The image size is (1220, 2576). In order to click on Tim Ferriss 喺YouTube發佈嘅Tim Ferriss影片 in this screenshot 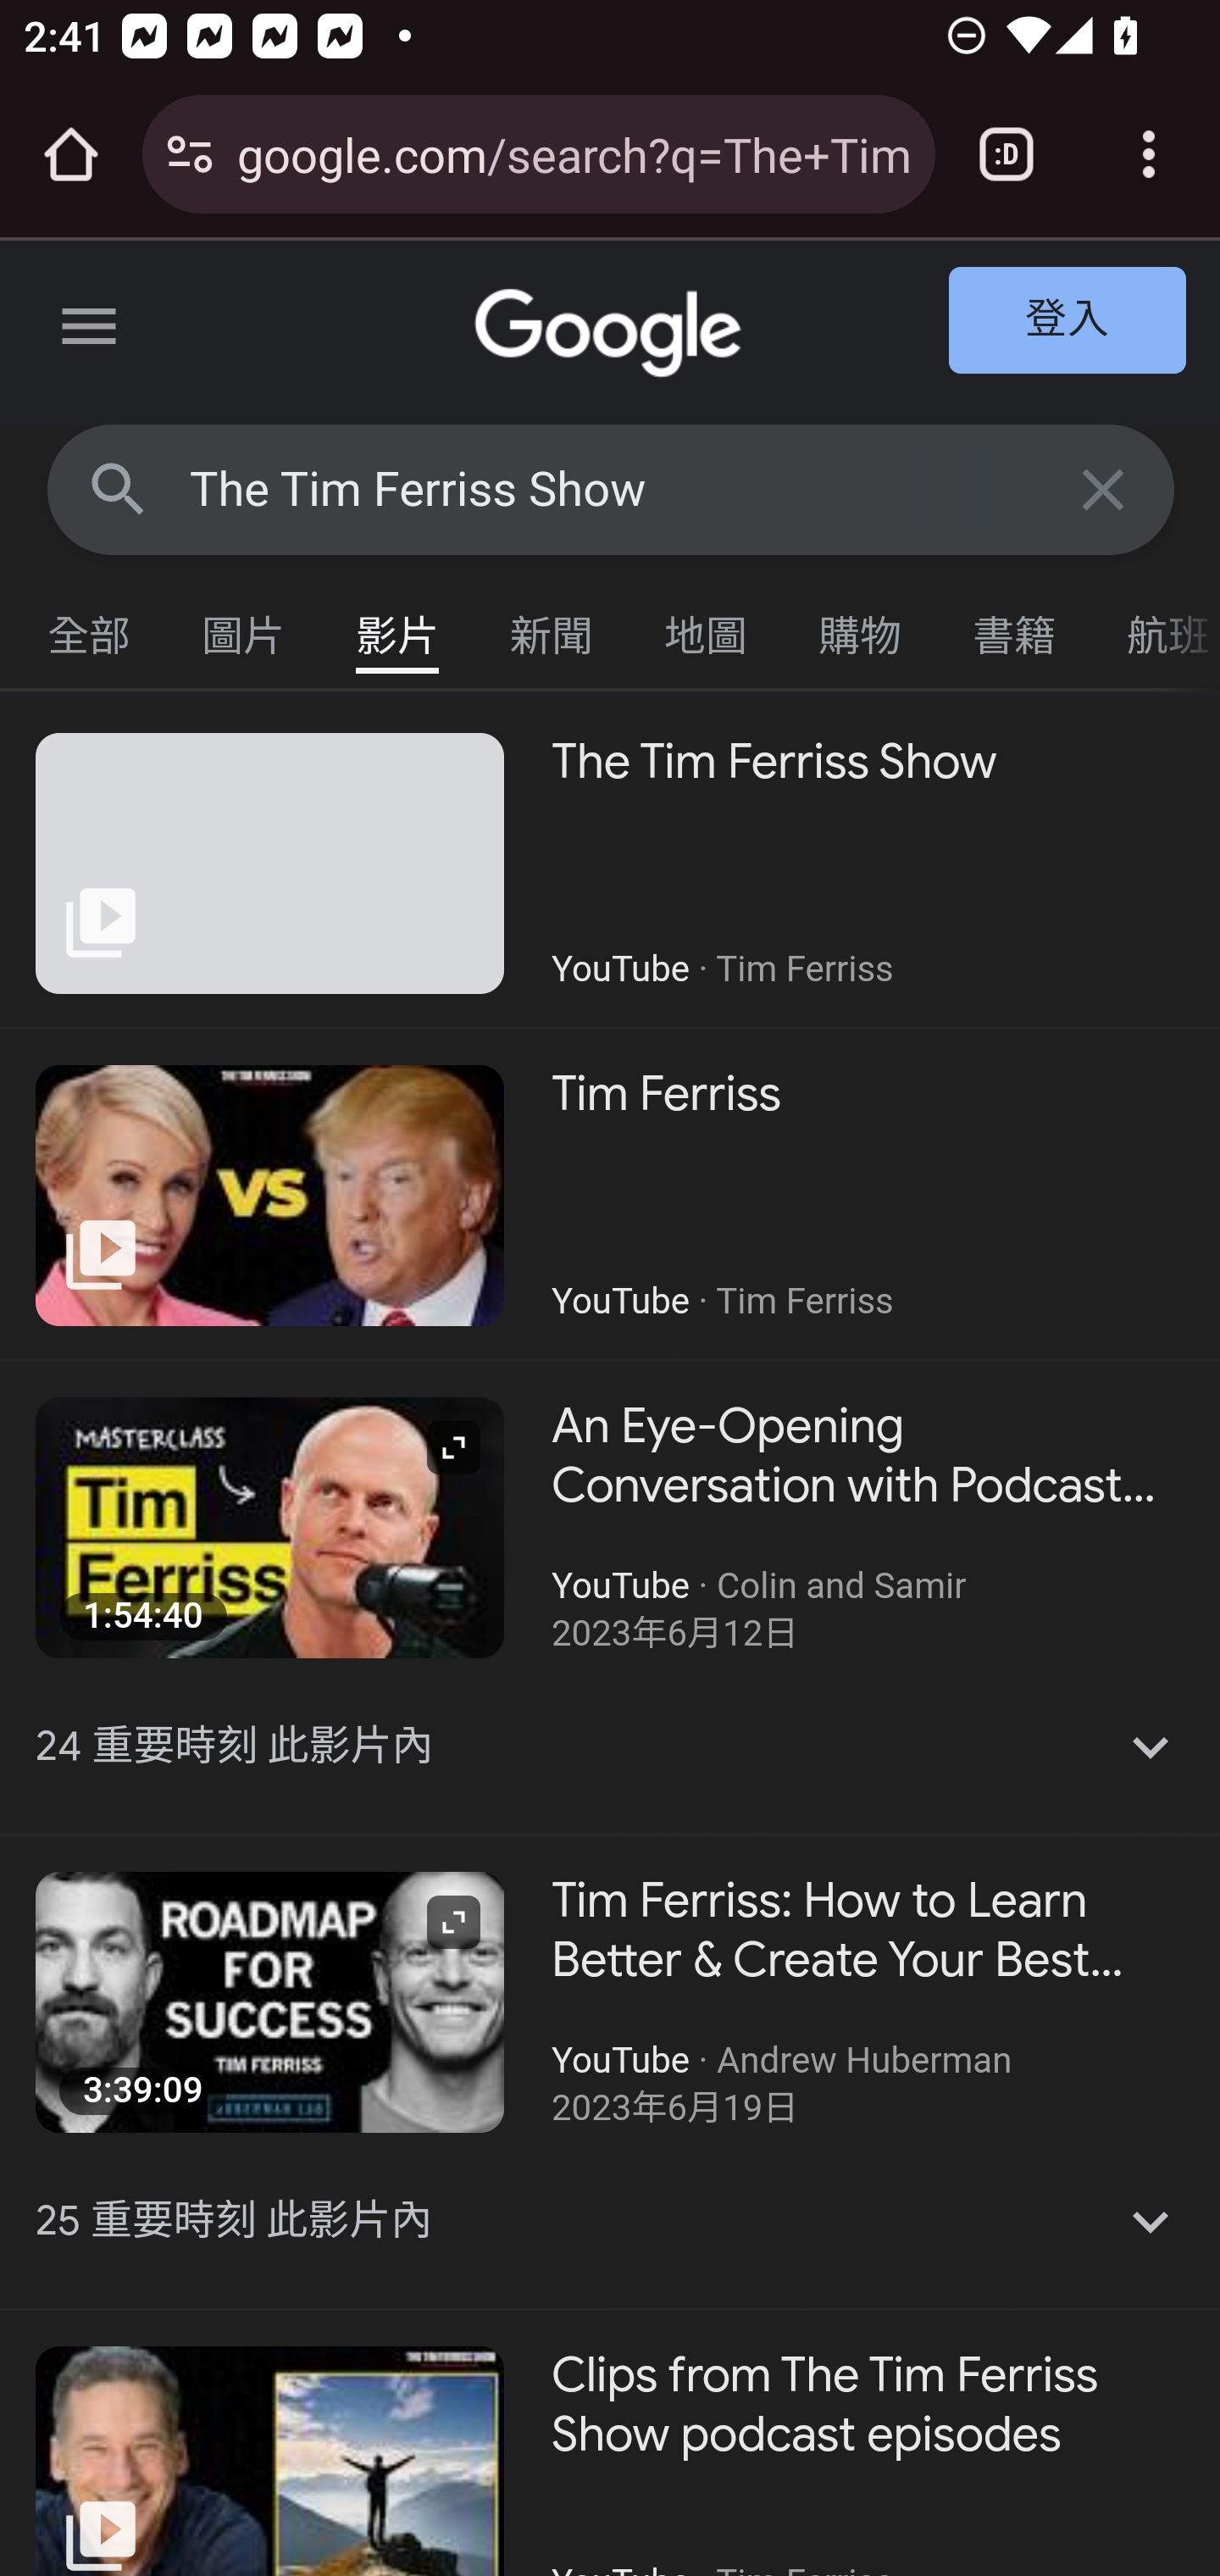, I will do `click(610, 1195)`.